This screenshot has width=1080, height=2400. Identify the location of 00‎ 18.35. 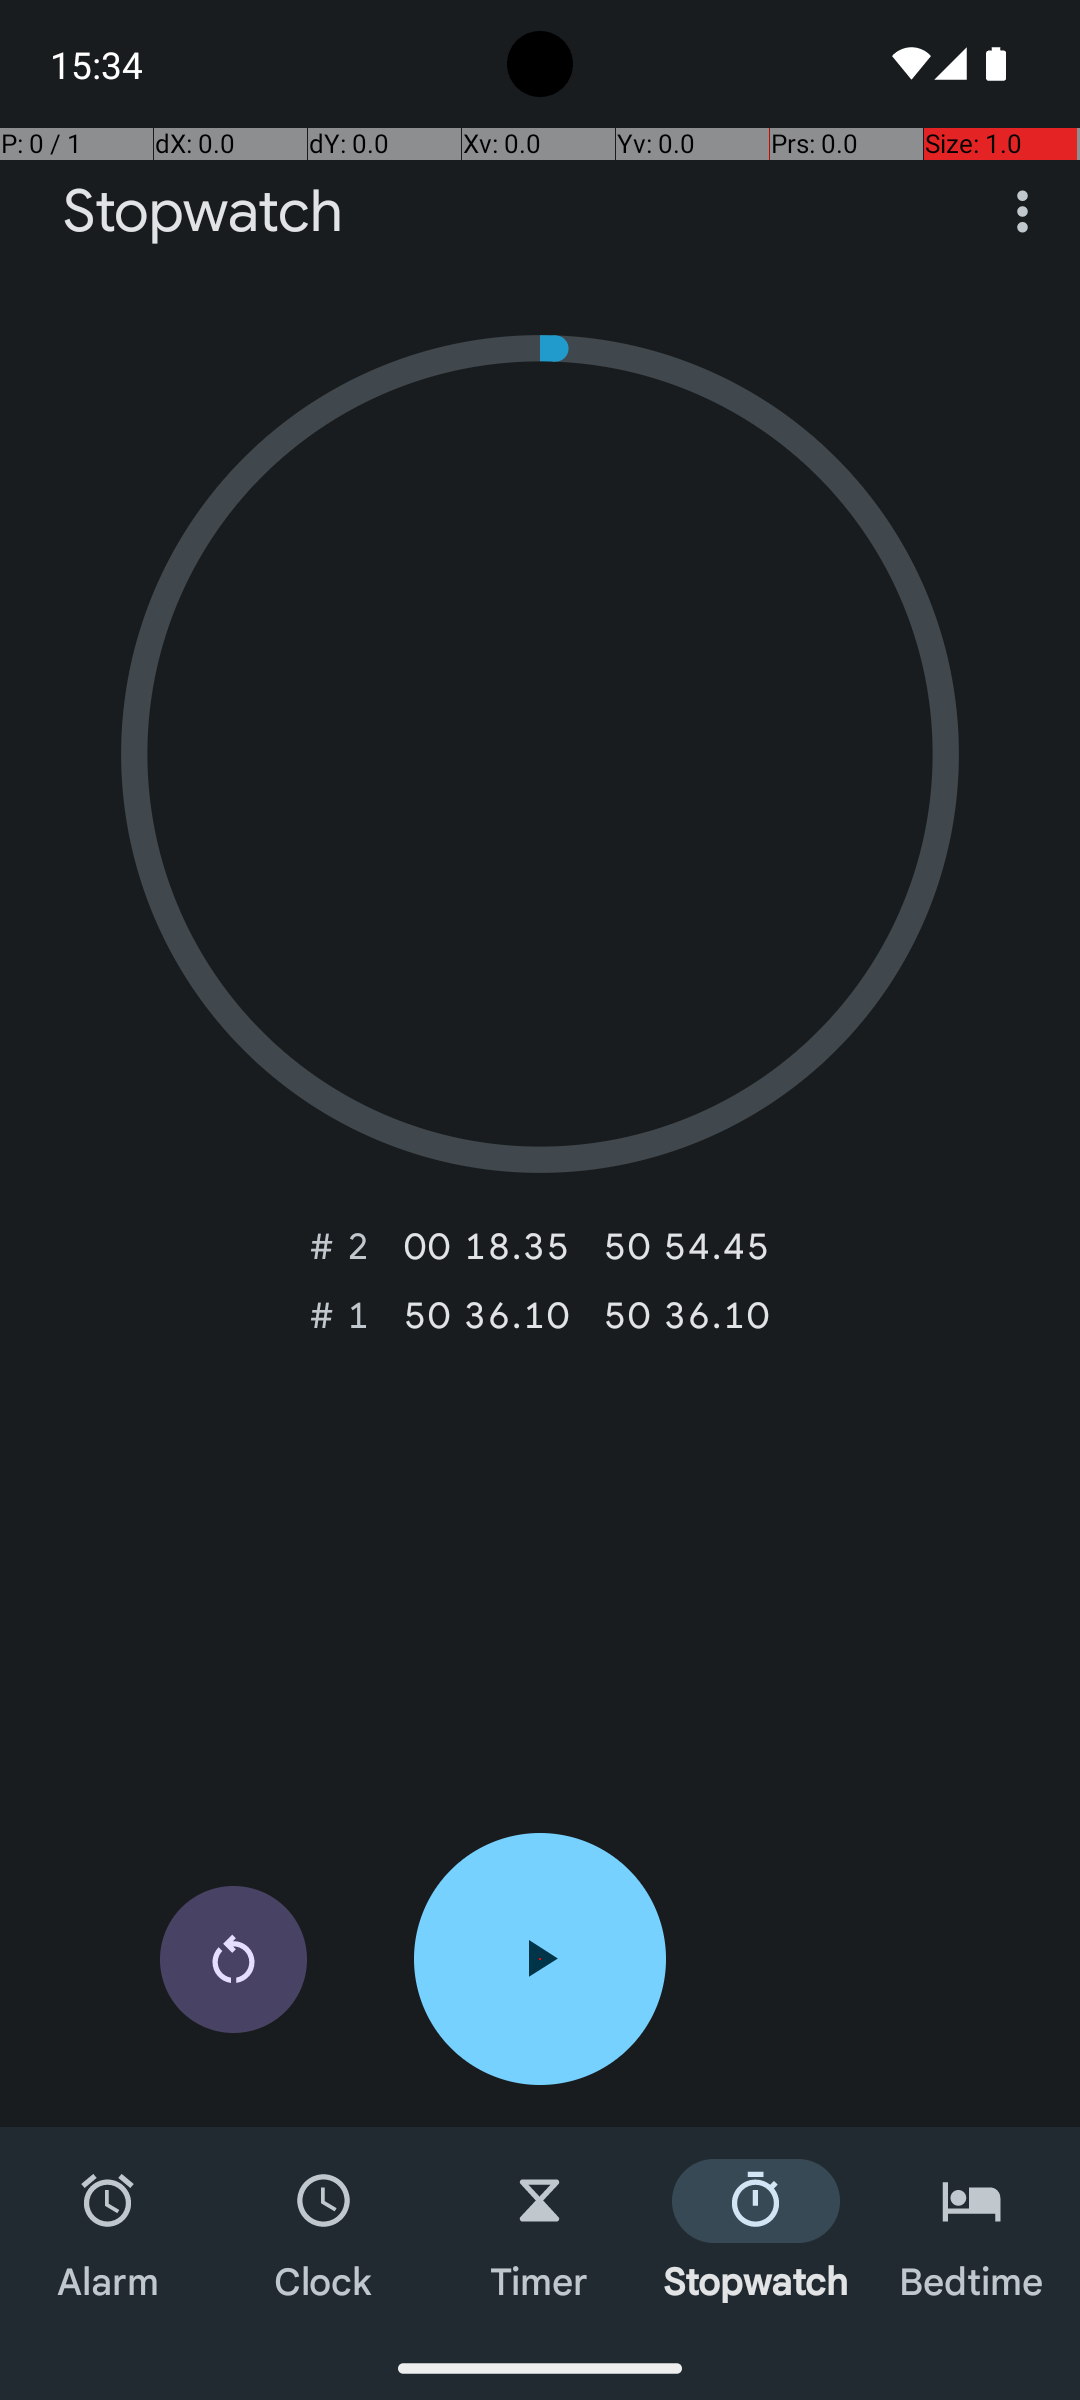
(486, 1246).